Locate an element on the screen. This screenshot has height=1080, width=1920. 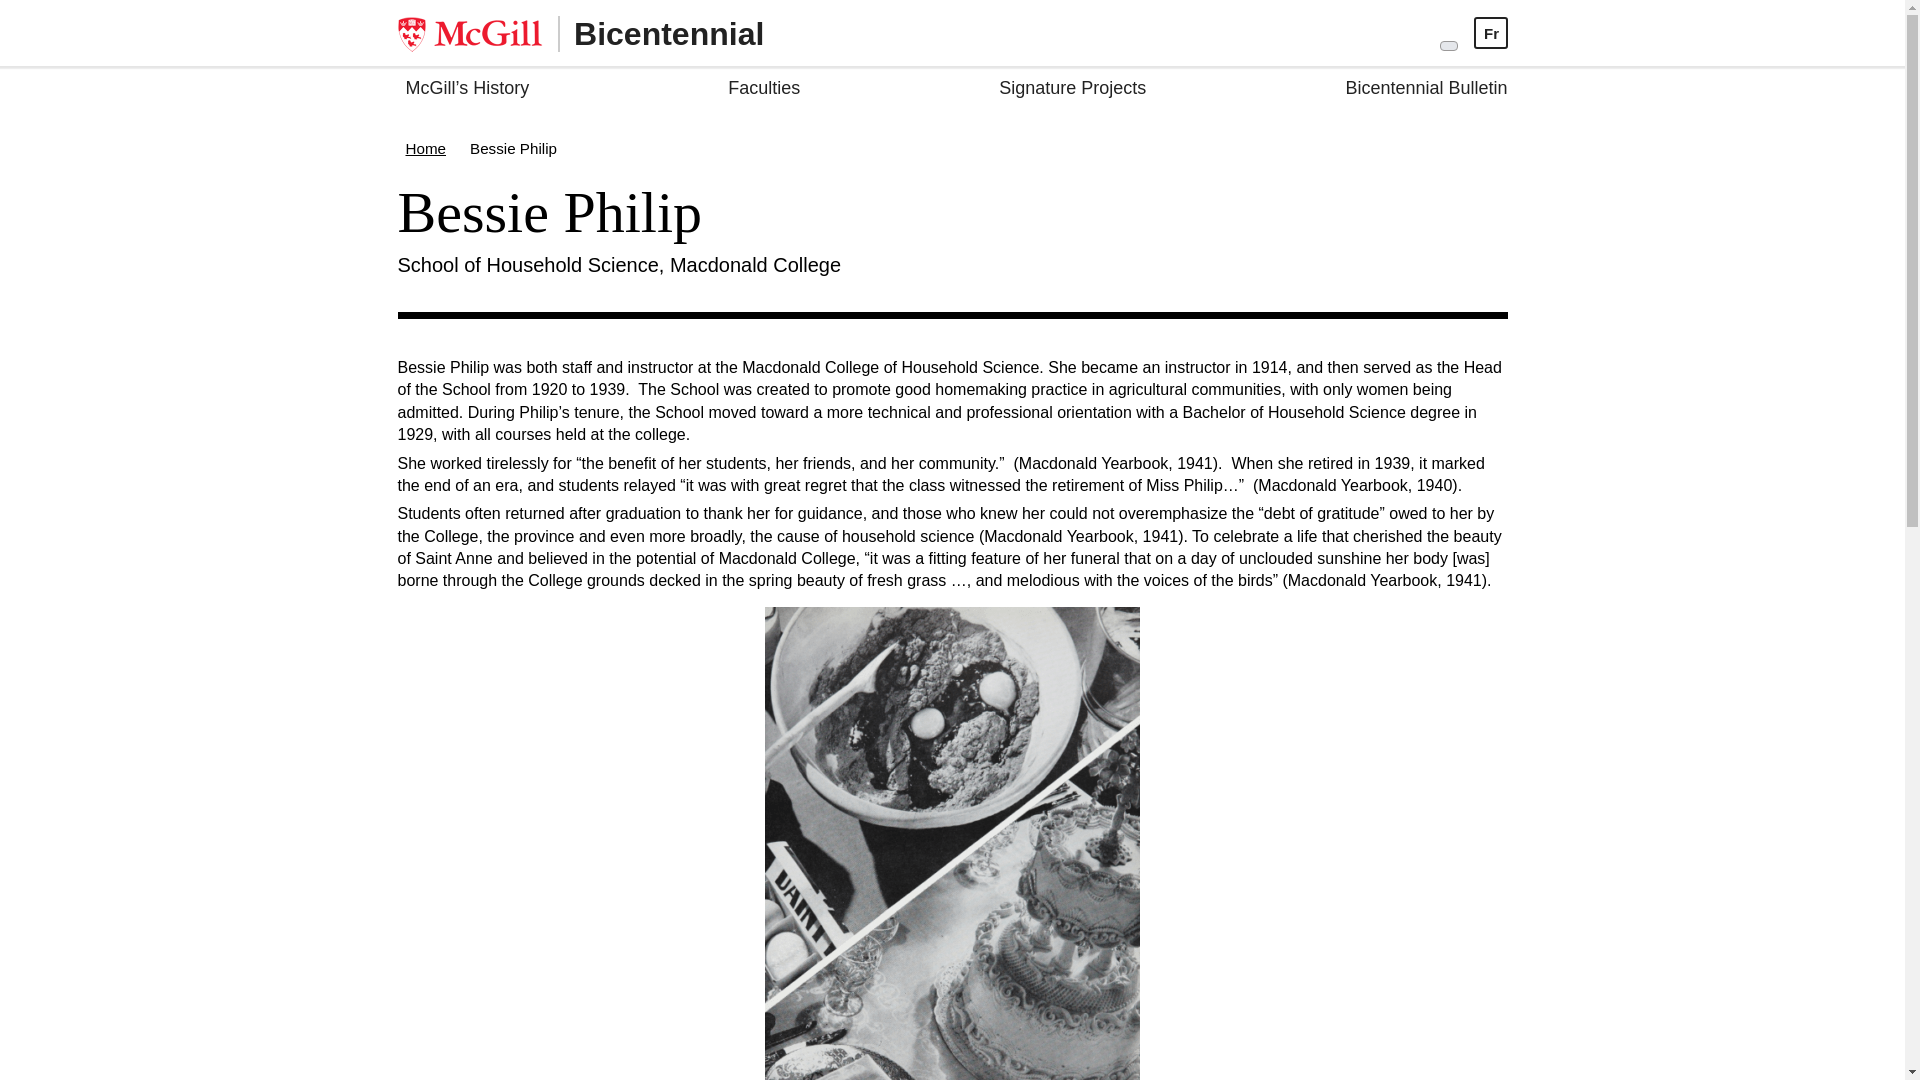
Faculties is located at coordinates (764, 91).